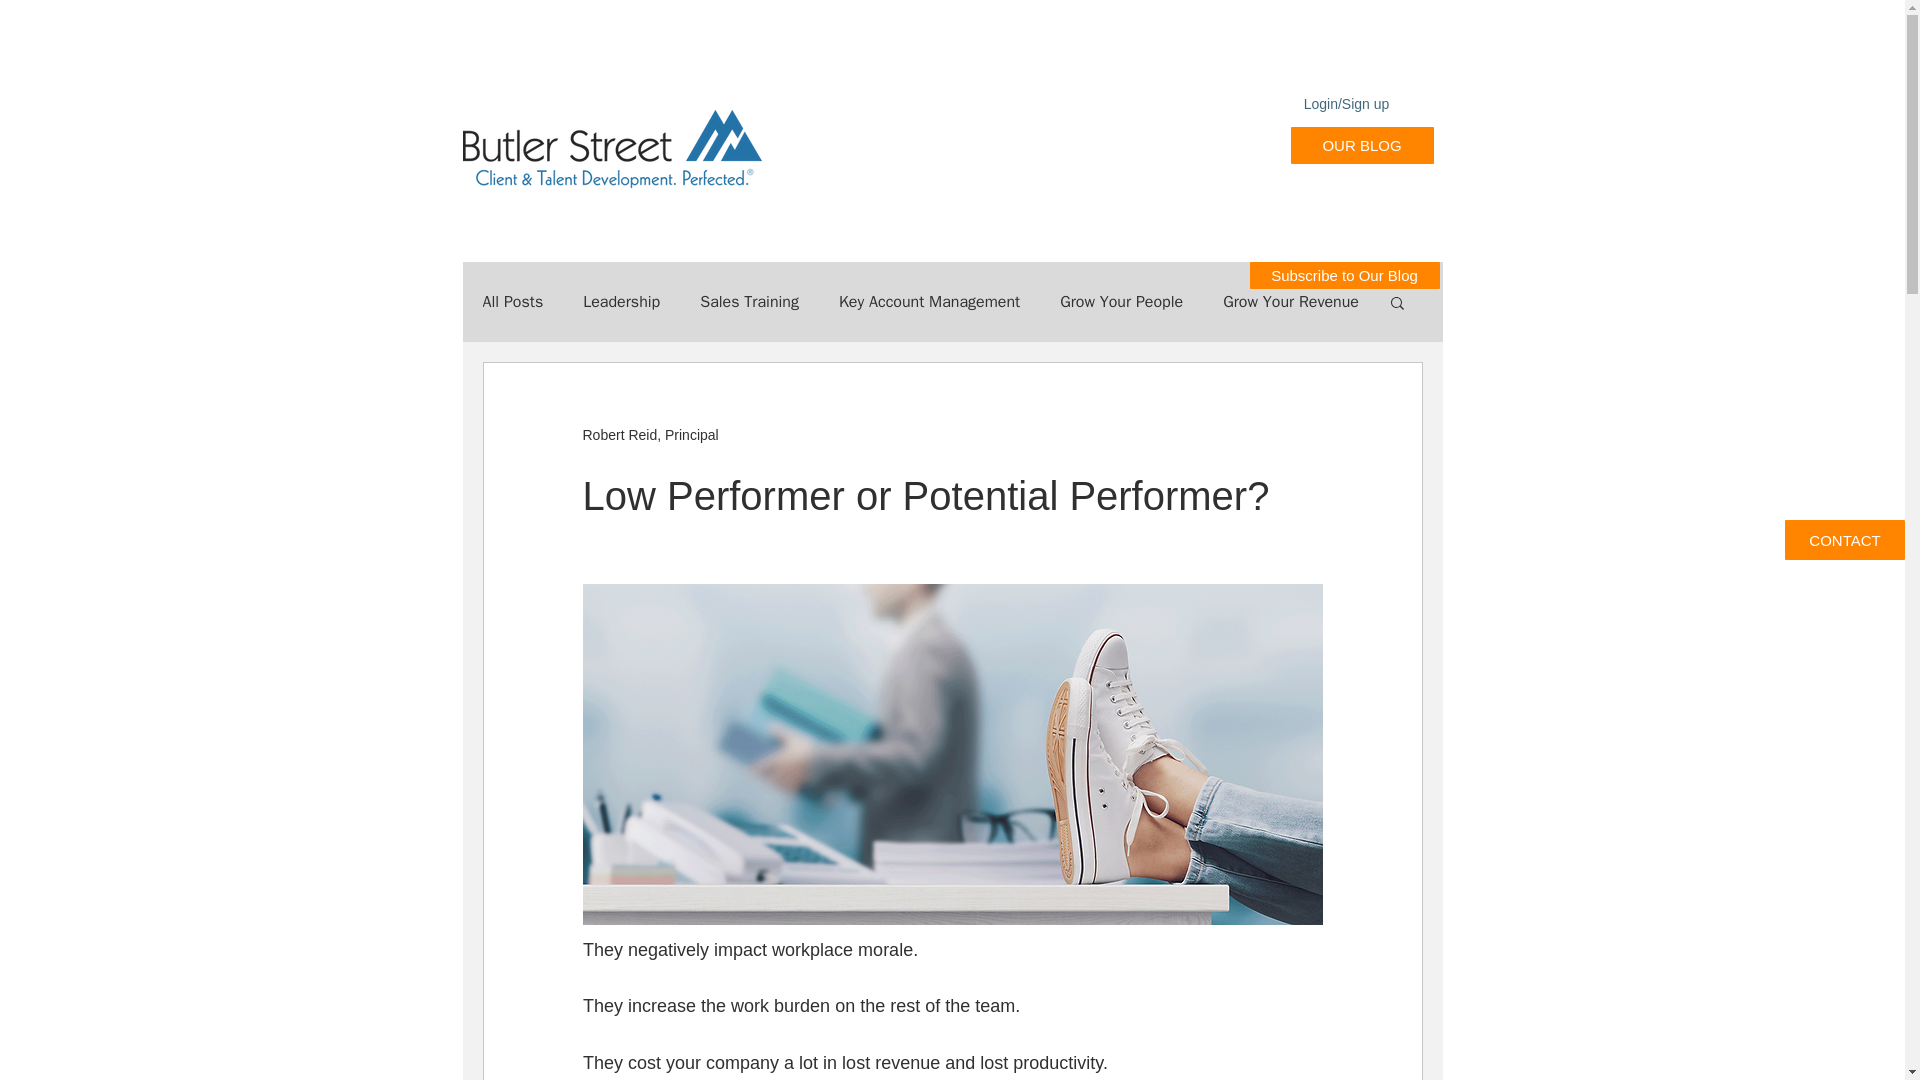 The image size is (1920, 1080). Describe the element at coordinates (512, 302) in the screenshot. I see `All Posts` at that location.